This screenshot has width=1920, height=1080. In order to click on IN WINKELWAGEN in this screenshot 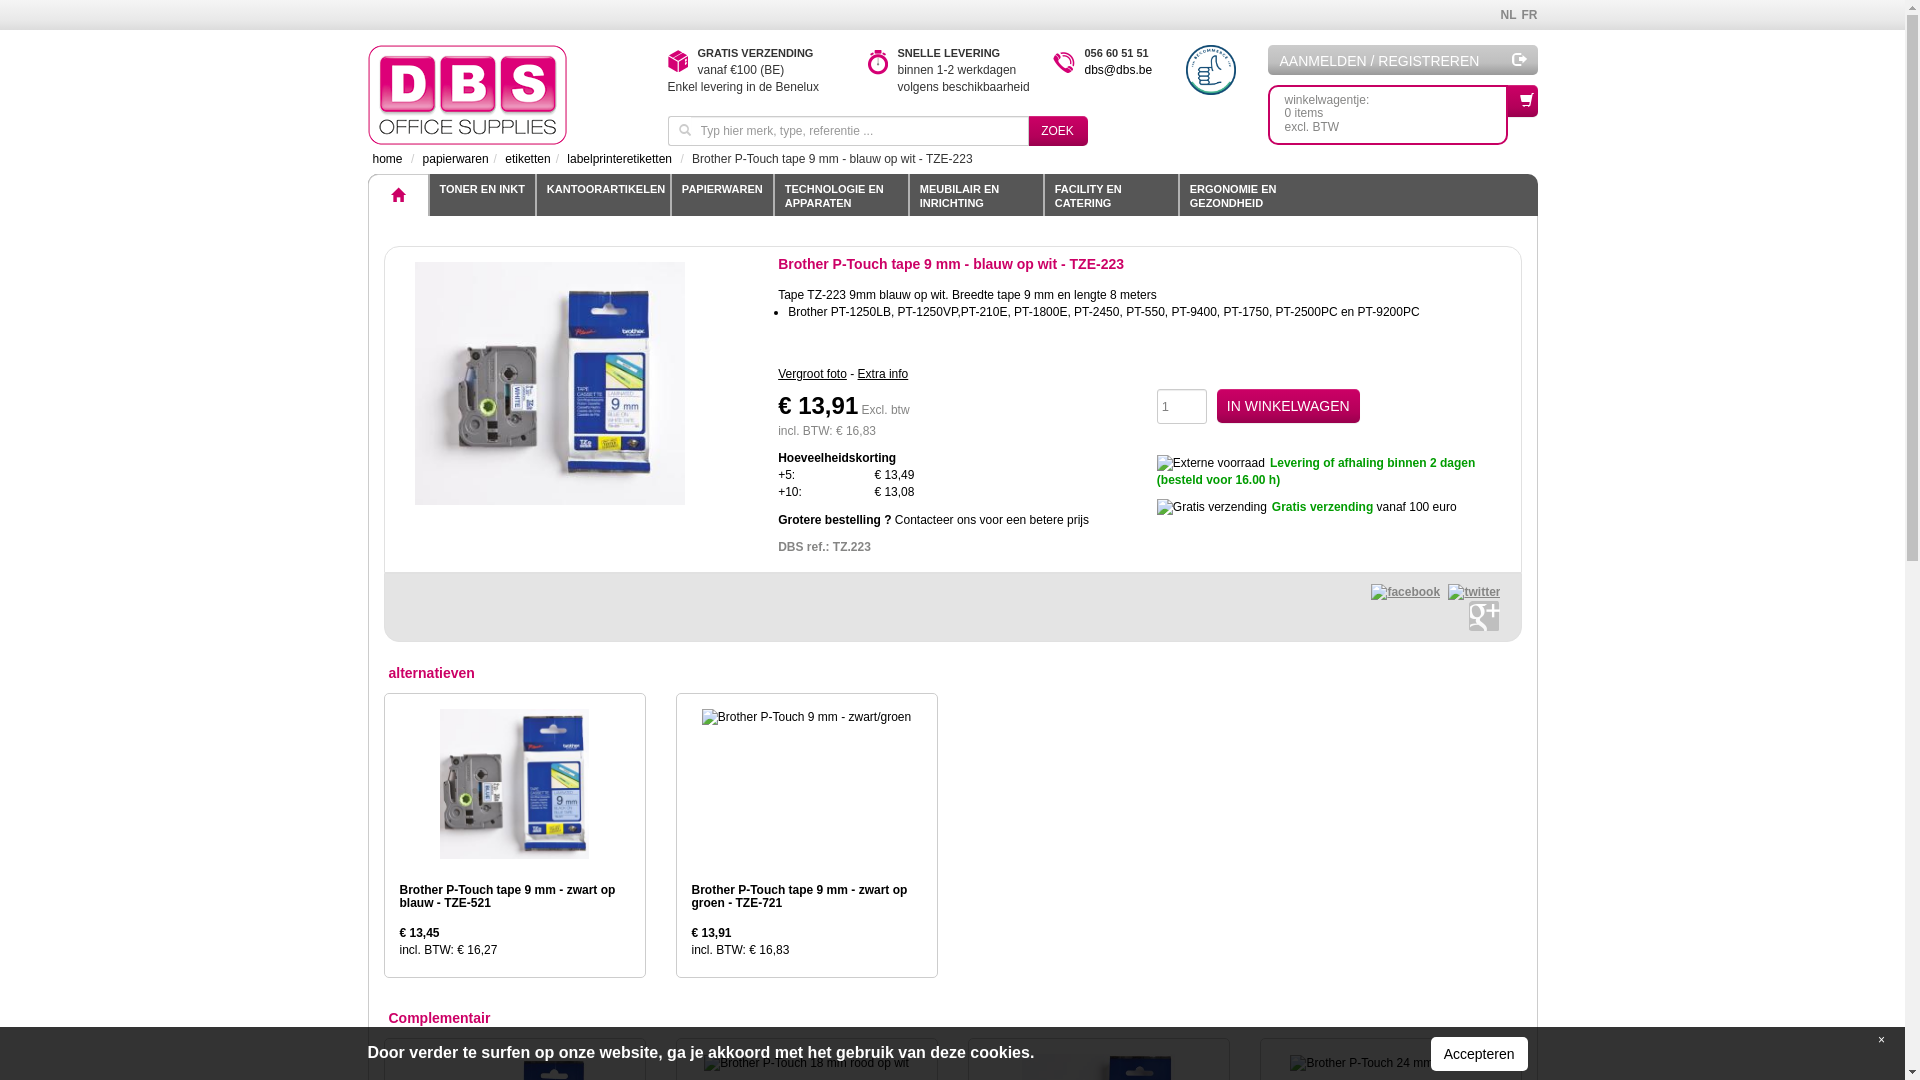, I will do `click(1288, 406)`.